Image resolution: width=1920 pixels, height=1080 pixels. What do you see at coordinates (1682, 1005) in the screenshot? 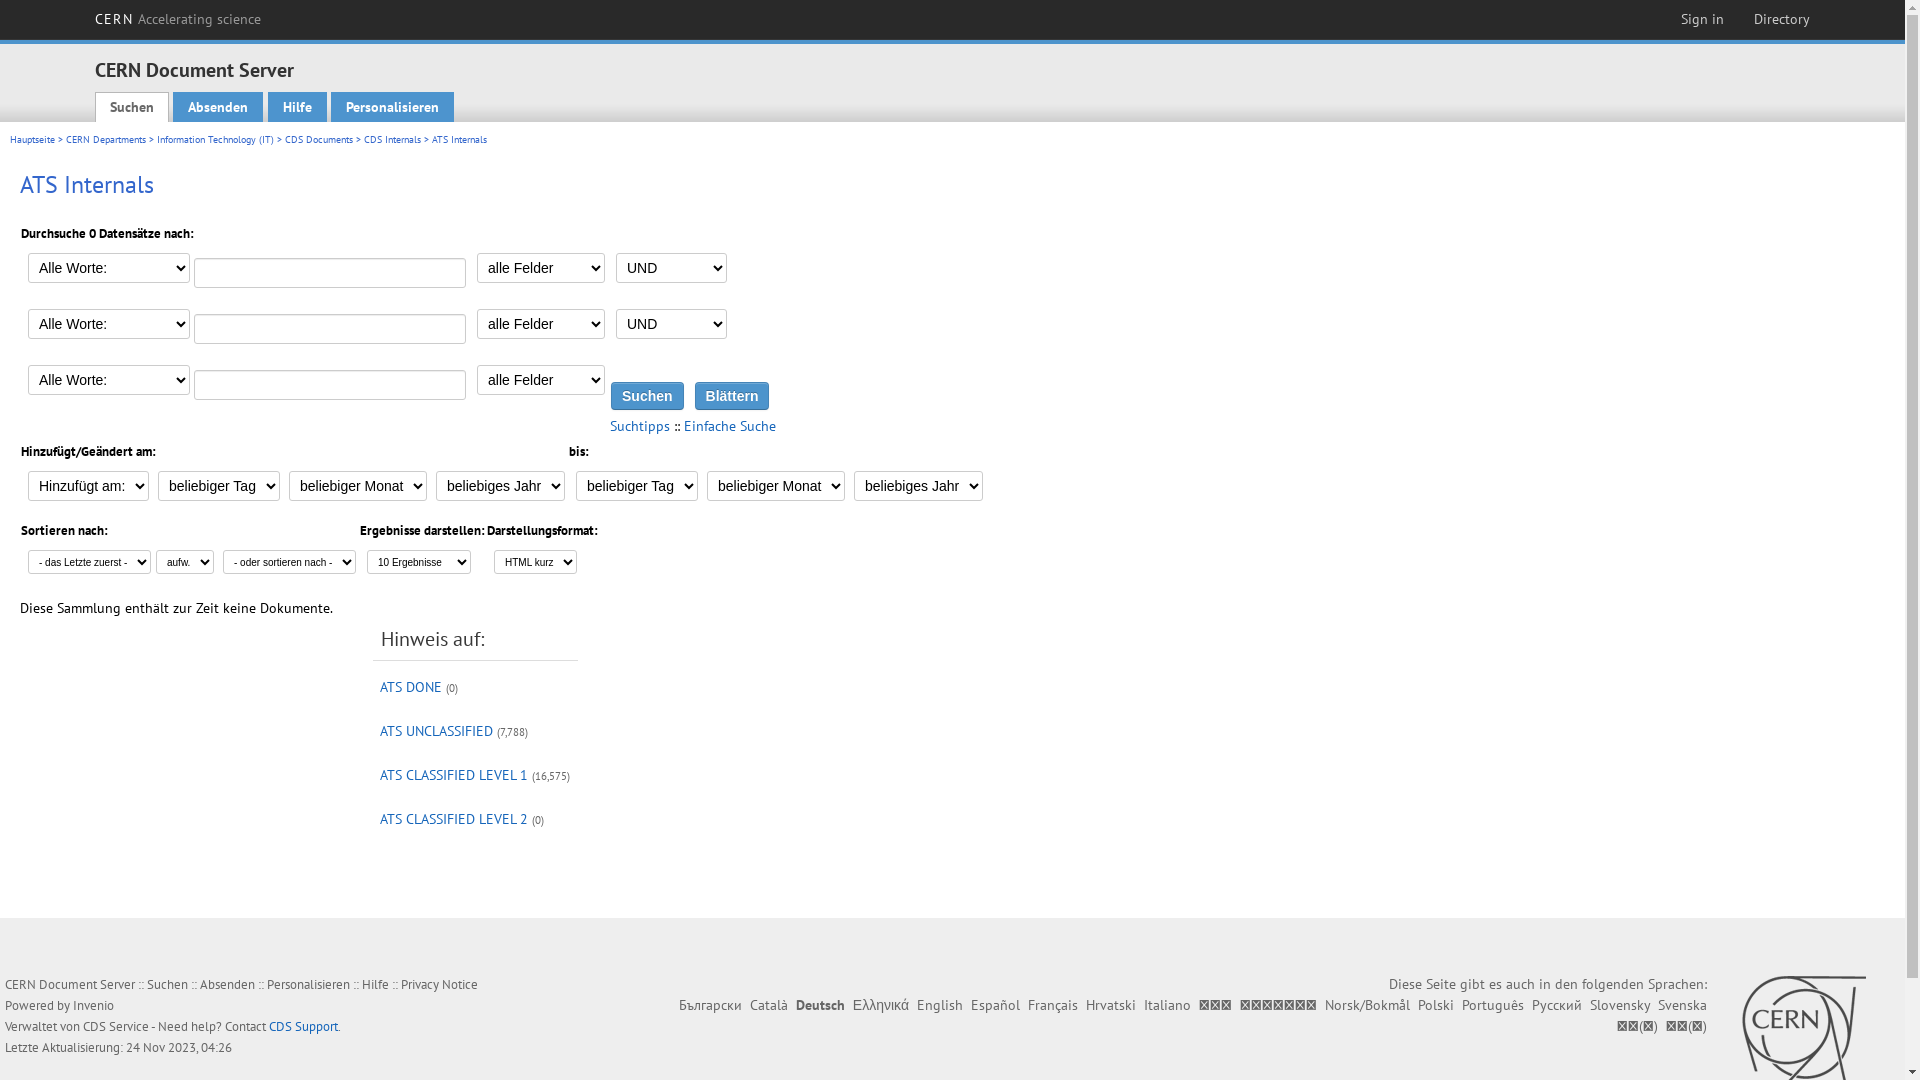
I see `Svenska` at bounding box center [1682, 1005].